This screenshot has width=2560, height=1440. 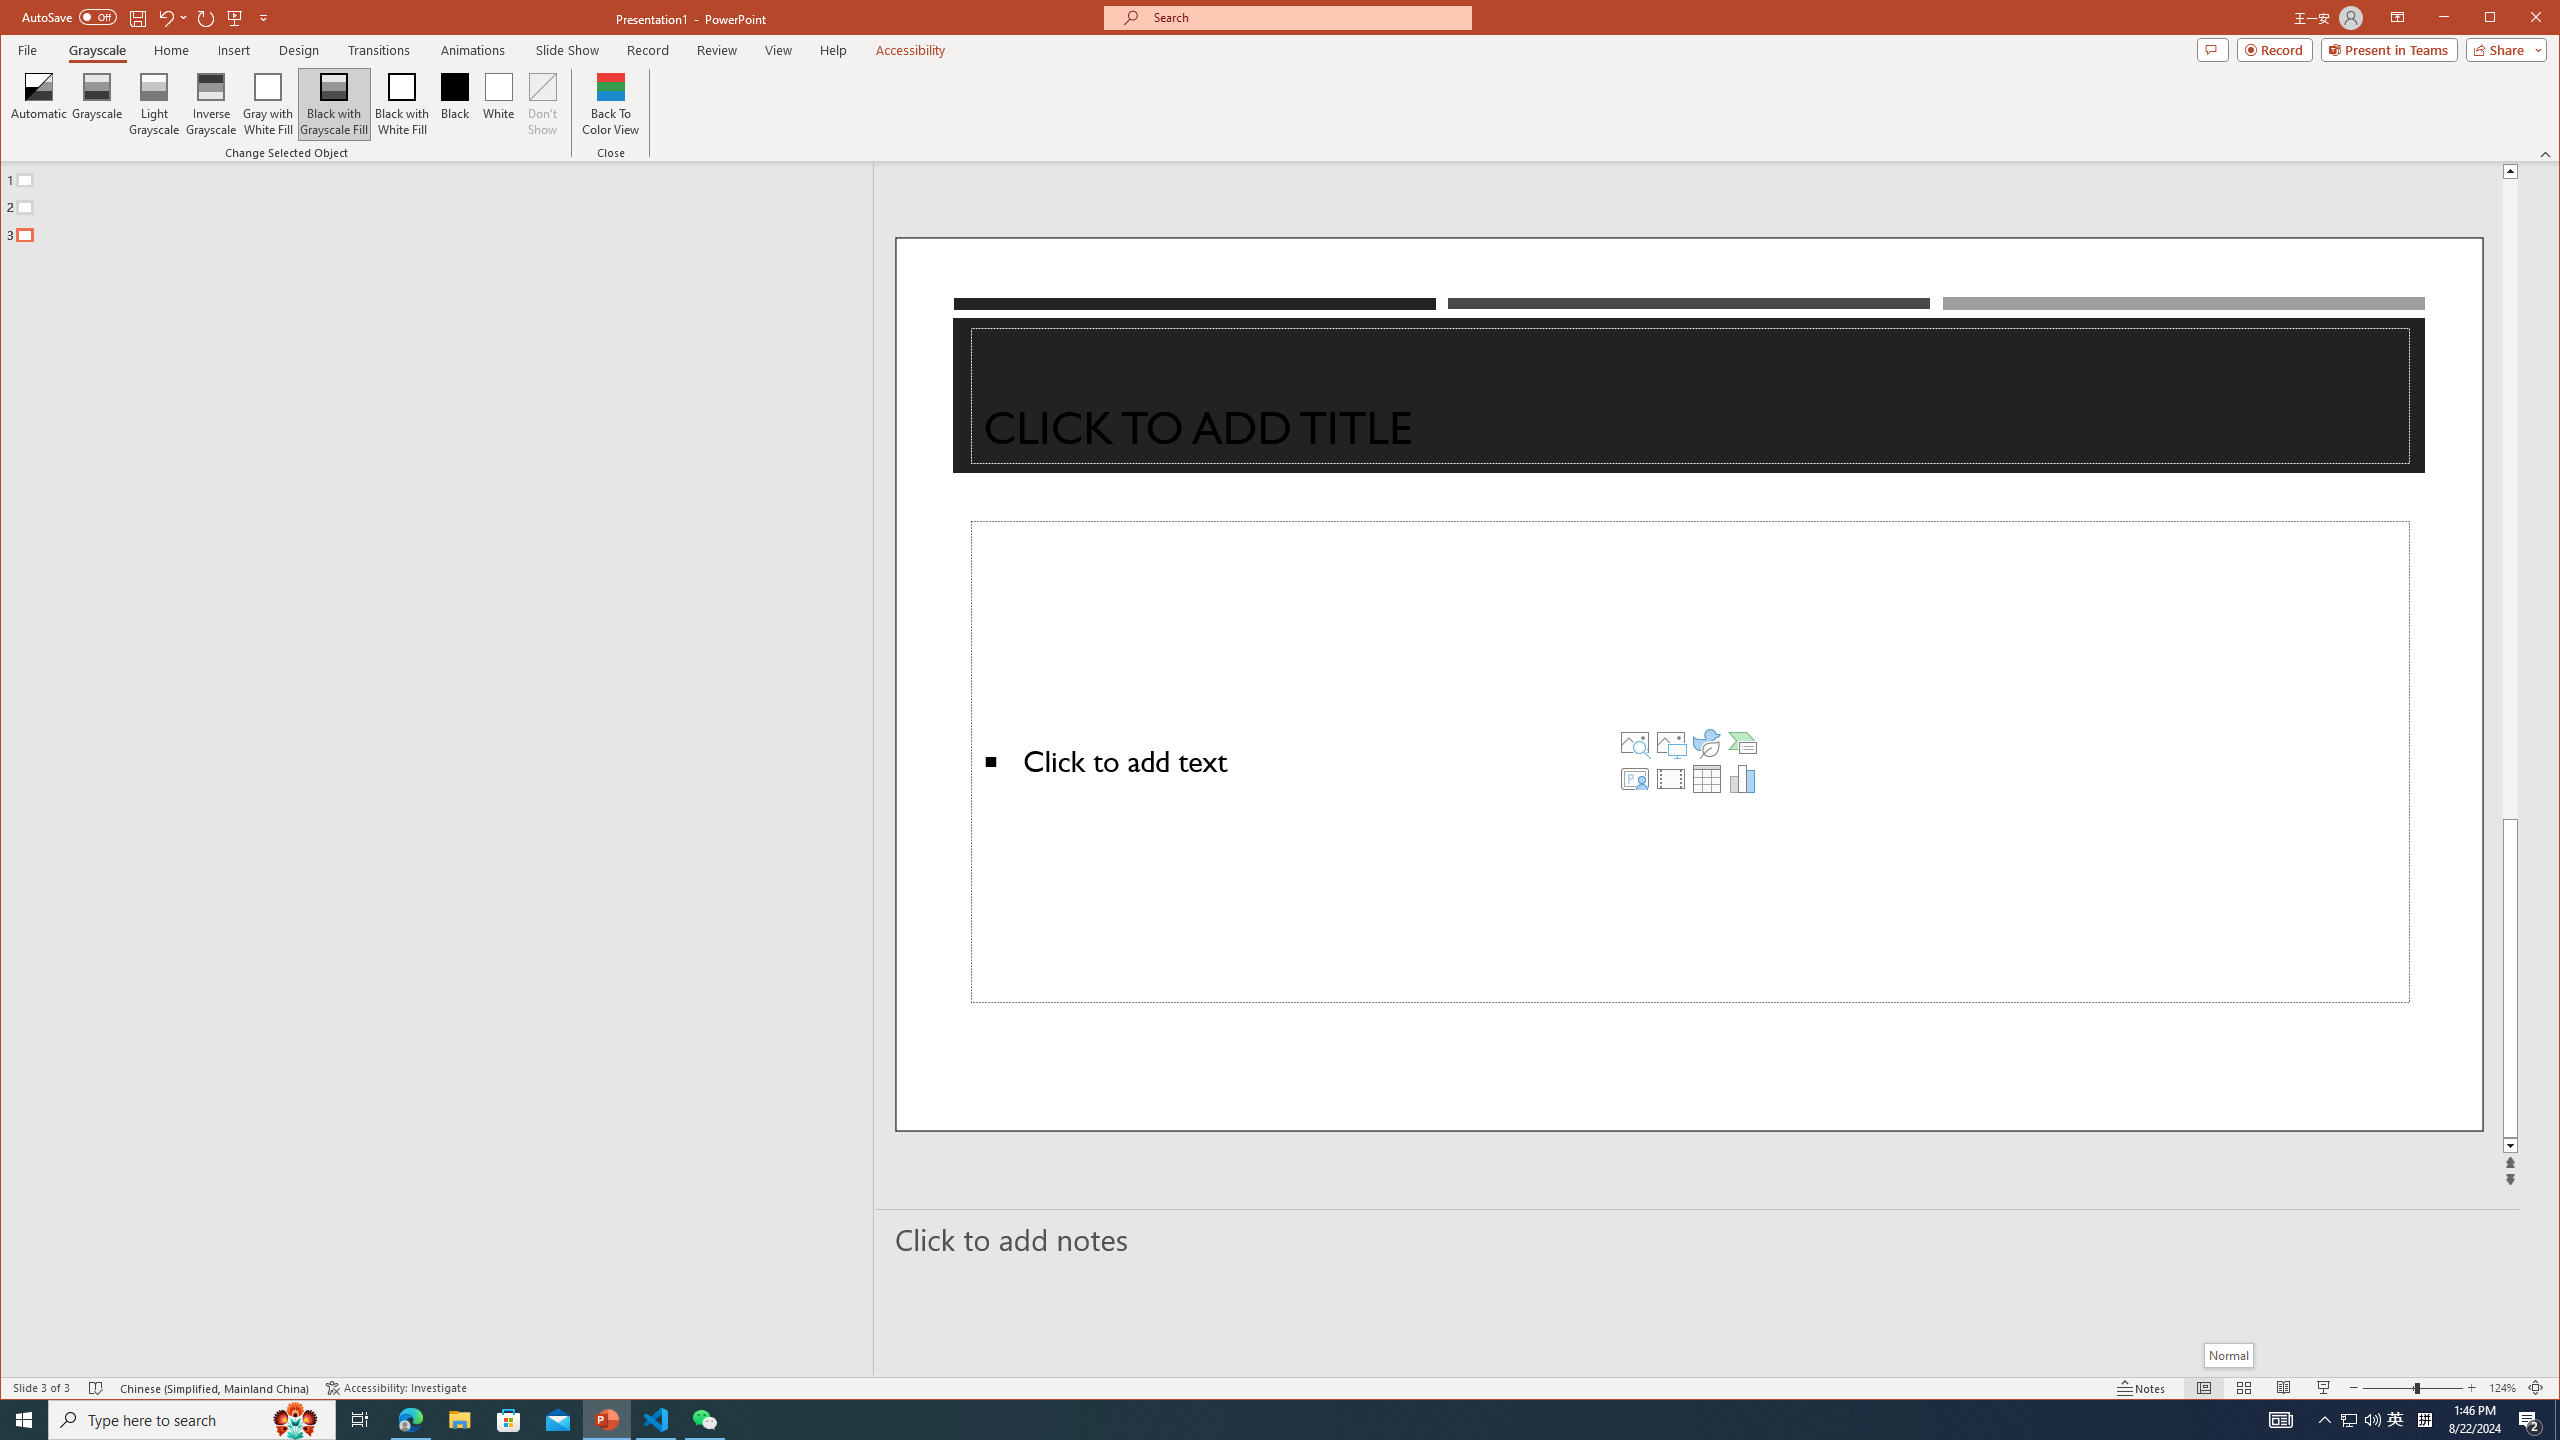 What do you see at coordinates (445, 202) in the screenshot?
I see `Outline` at bounding box center [445, 202].